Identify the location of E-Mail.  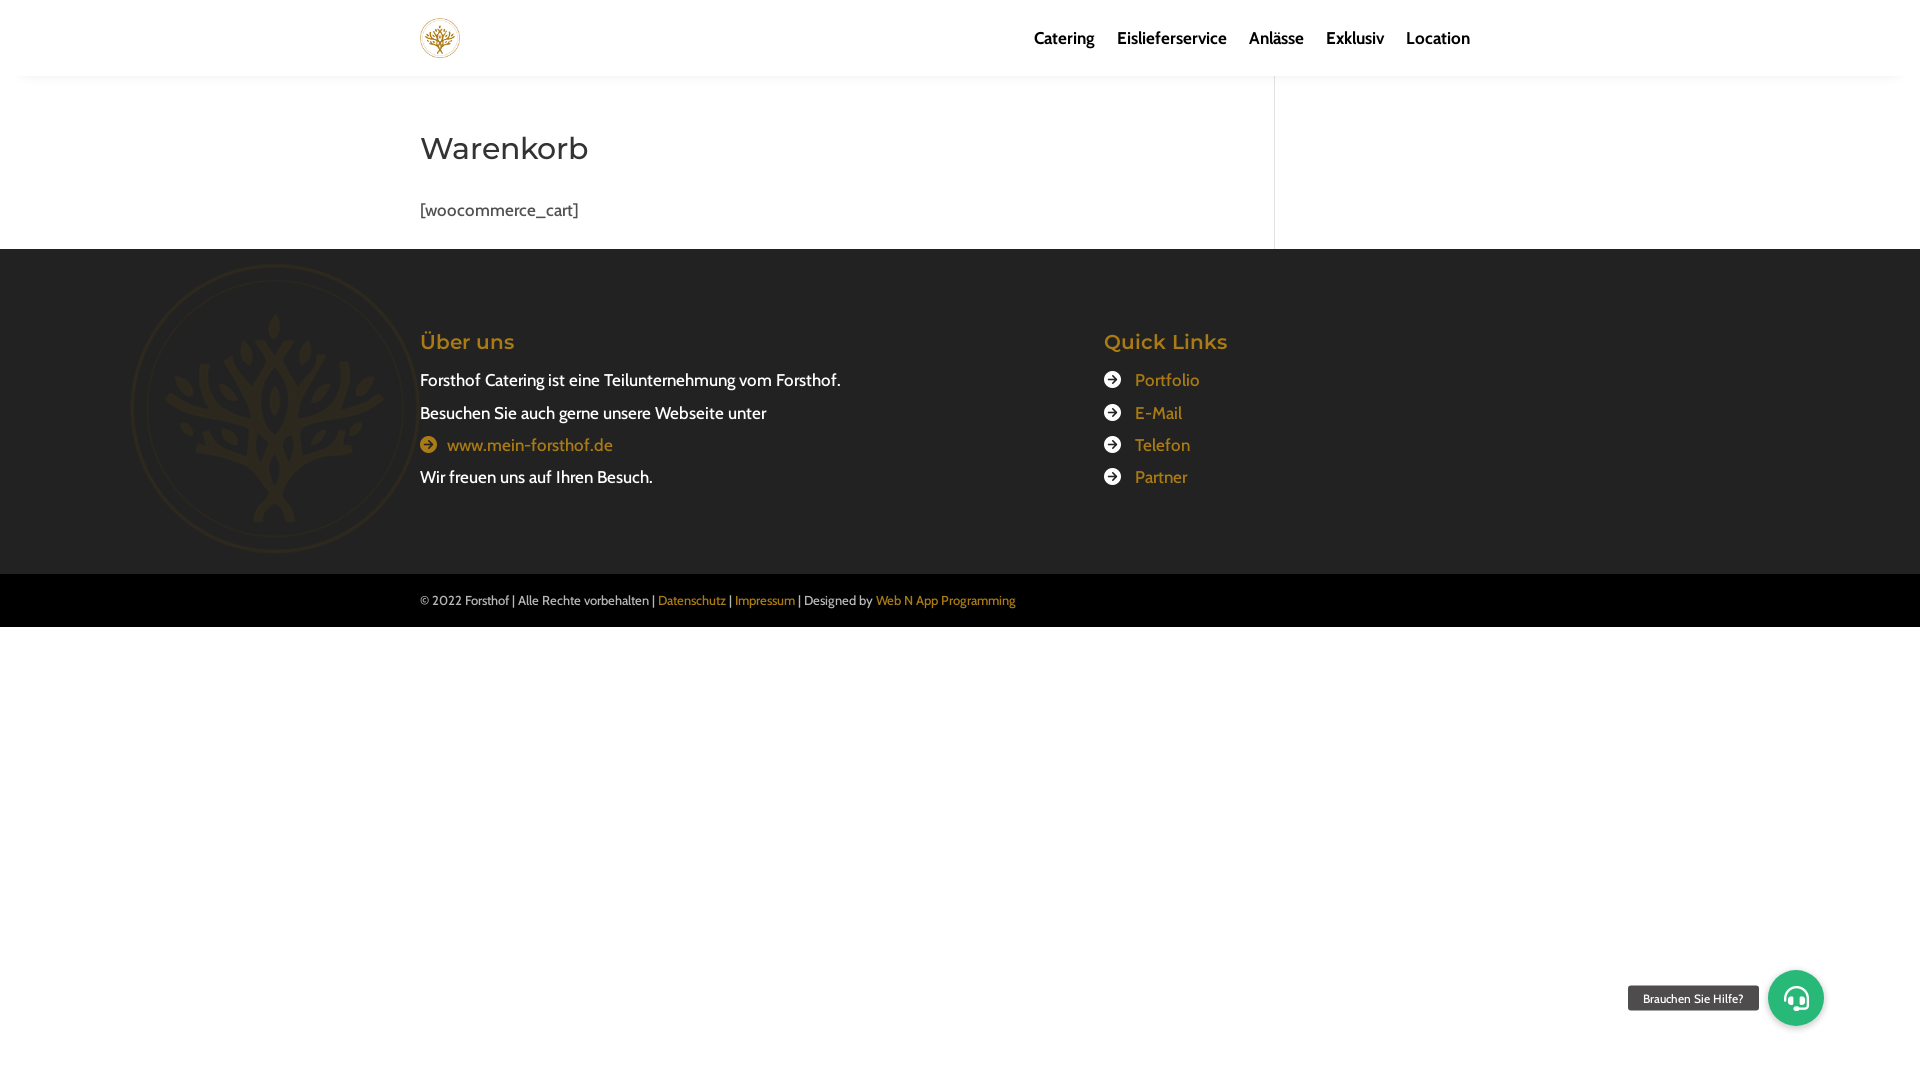
(1158, 413).